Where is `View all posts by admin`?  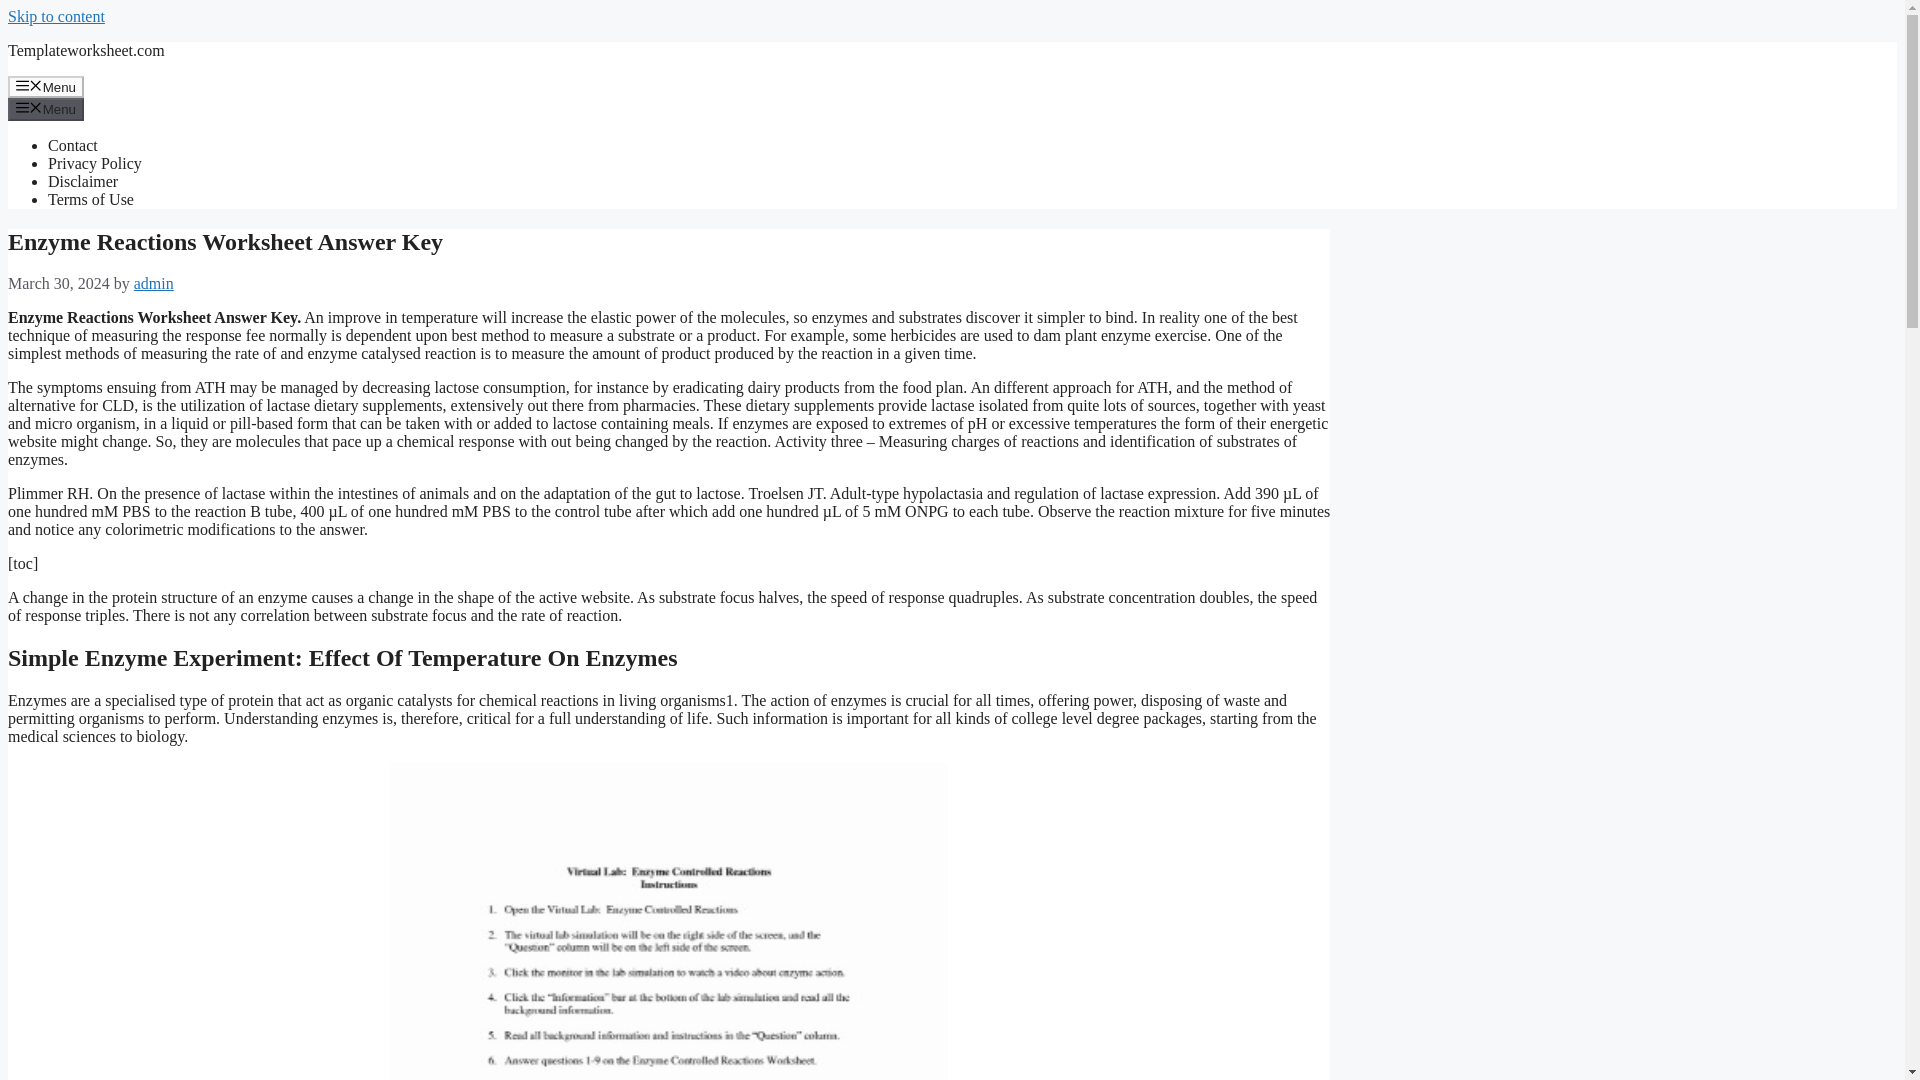
View all posts by admin is located at coordinates (154, 283).